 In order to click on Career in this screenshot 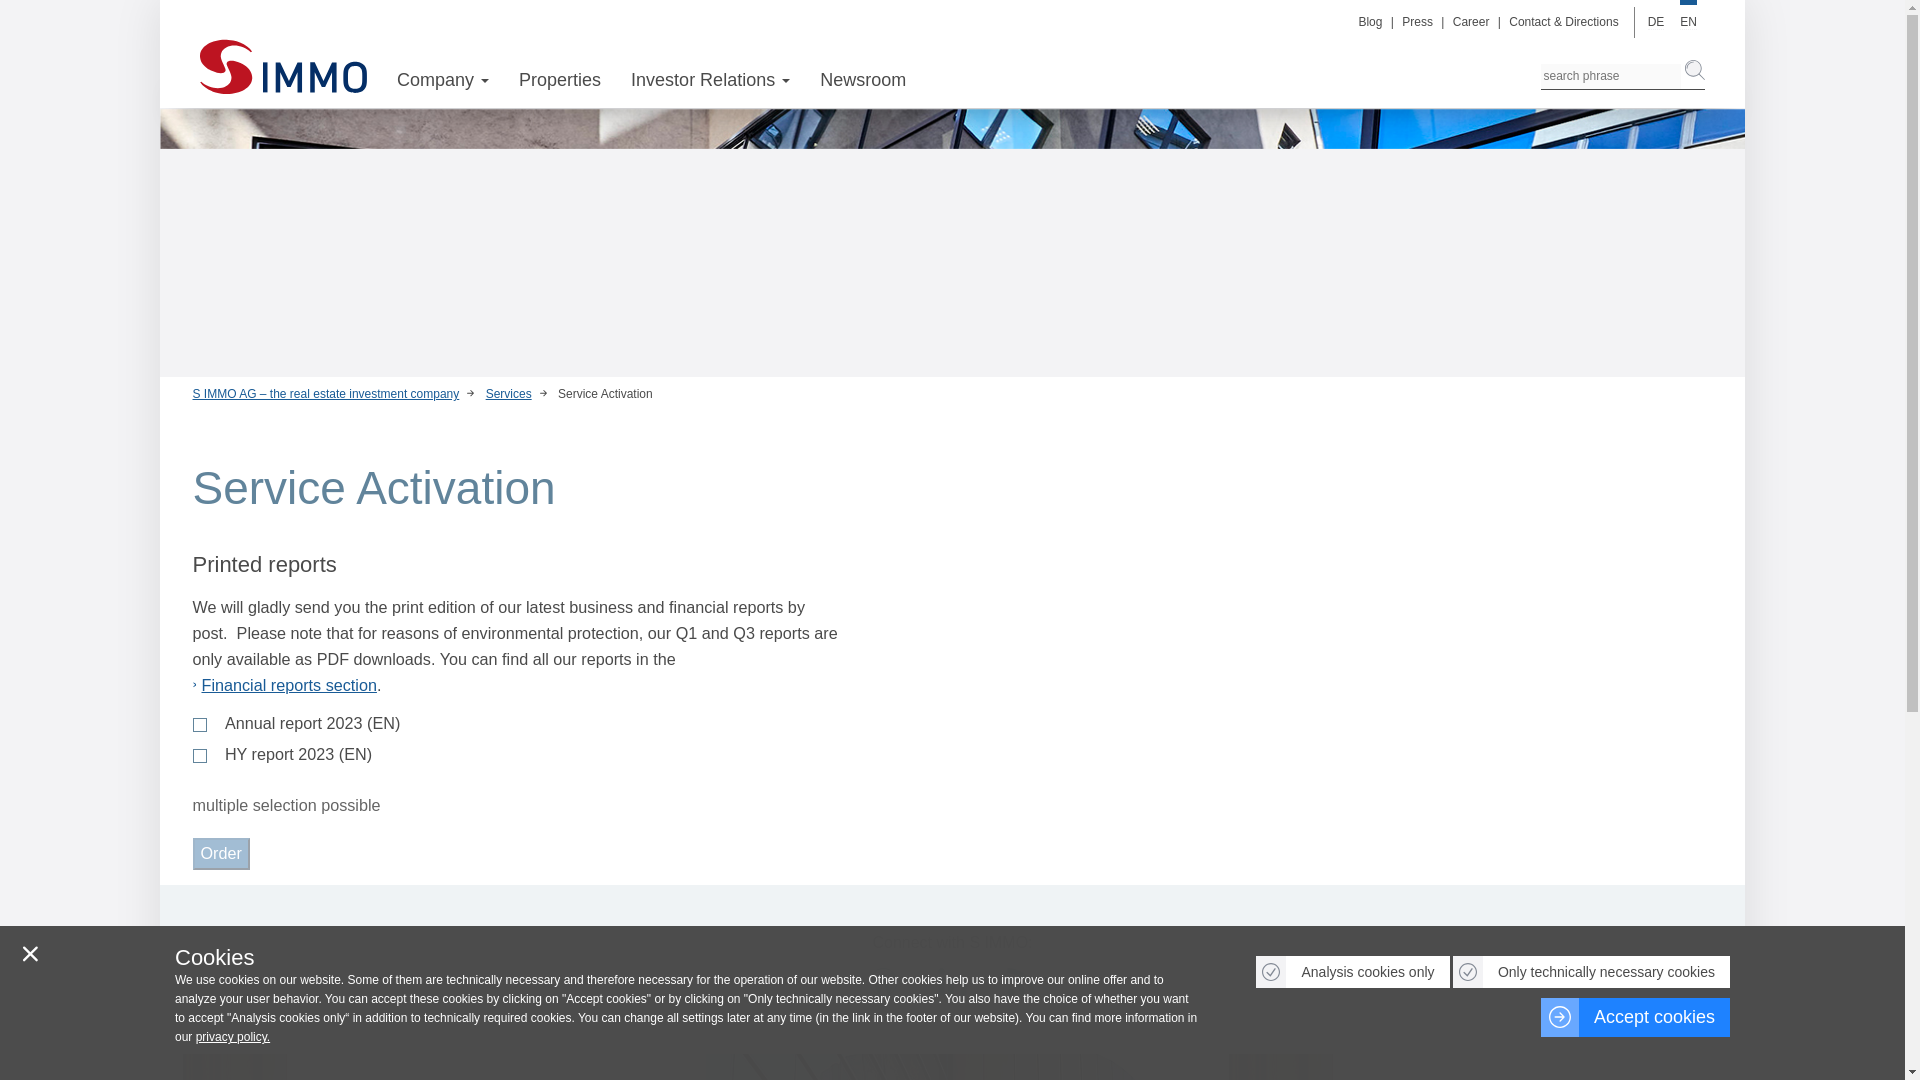, I will do `click(1472, 22)`.